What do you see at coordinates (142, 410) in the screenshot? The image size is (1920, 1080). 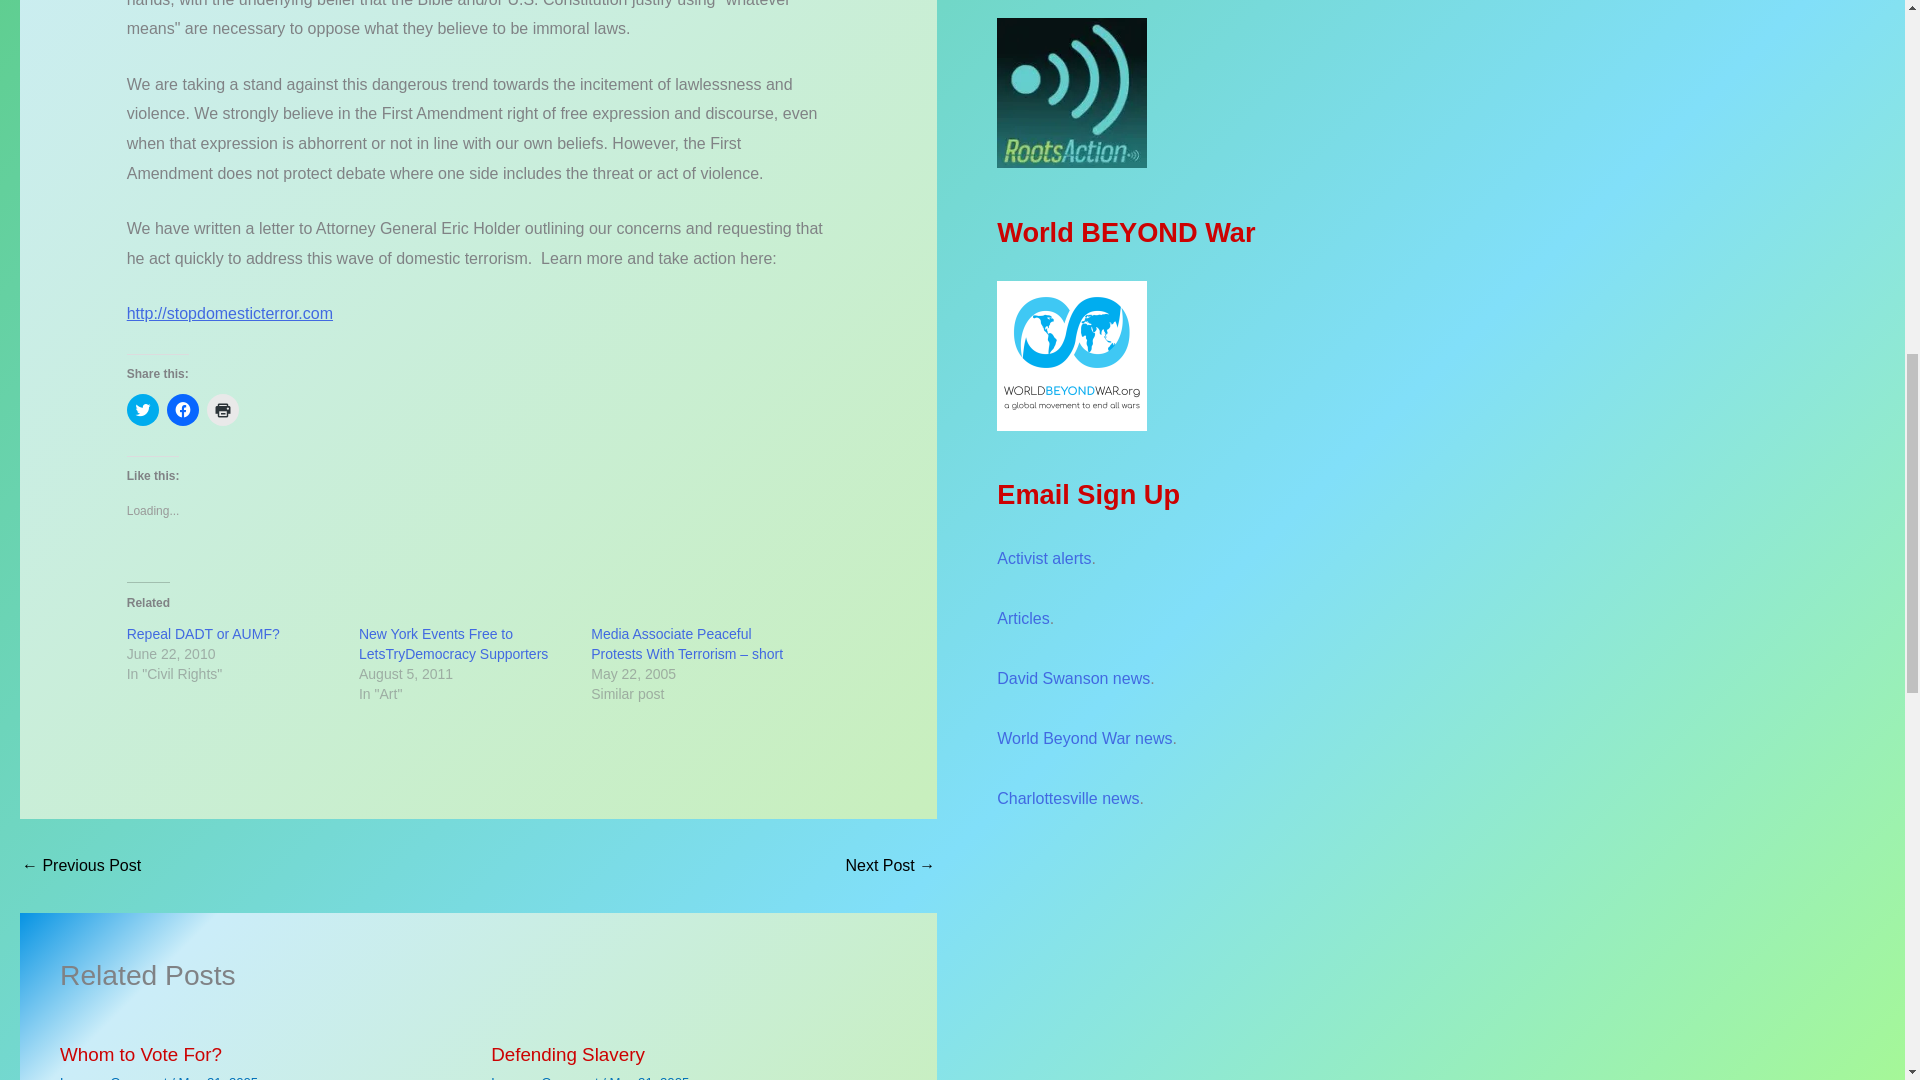 I see `Click to share on Twitter` at bounding box center [142, 410].